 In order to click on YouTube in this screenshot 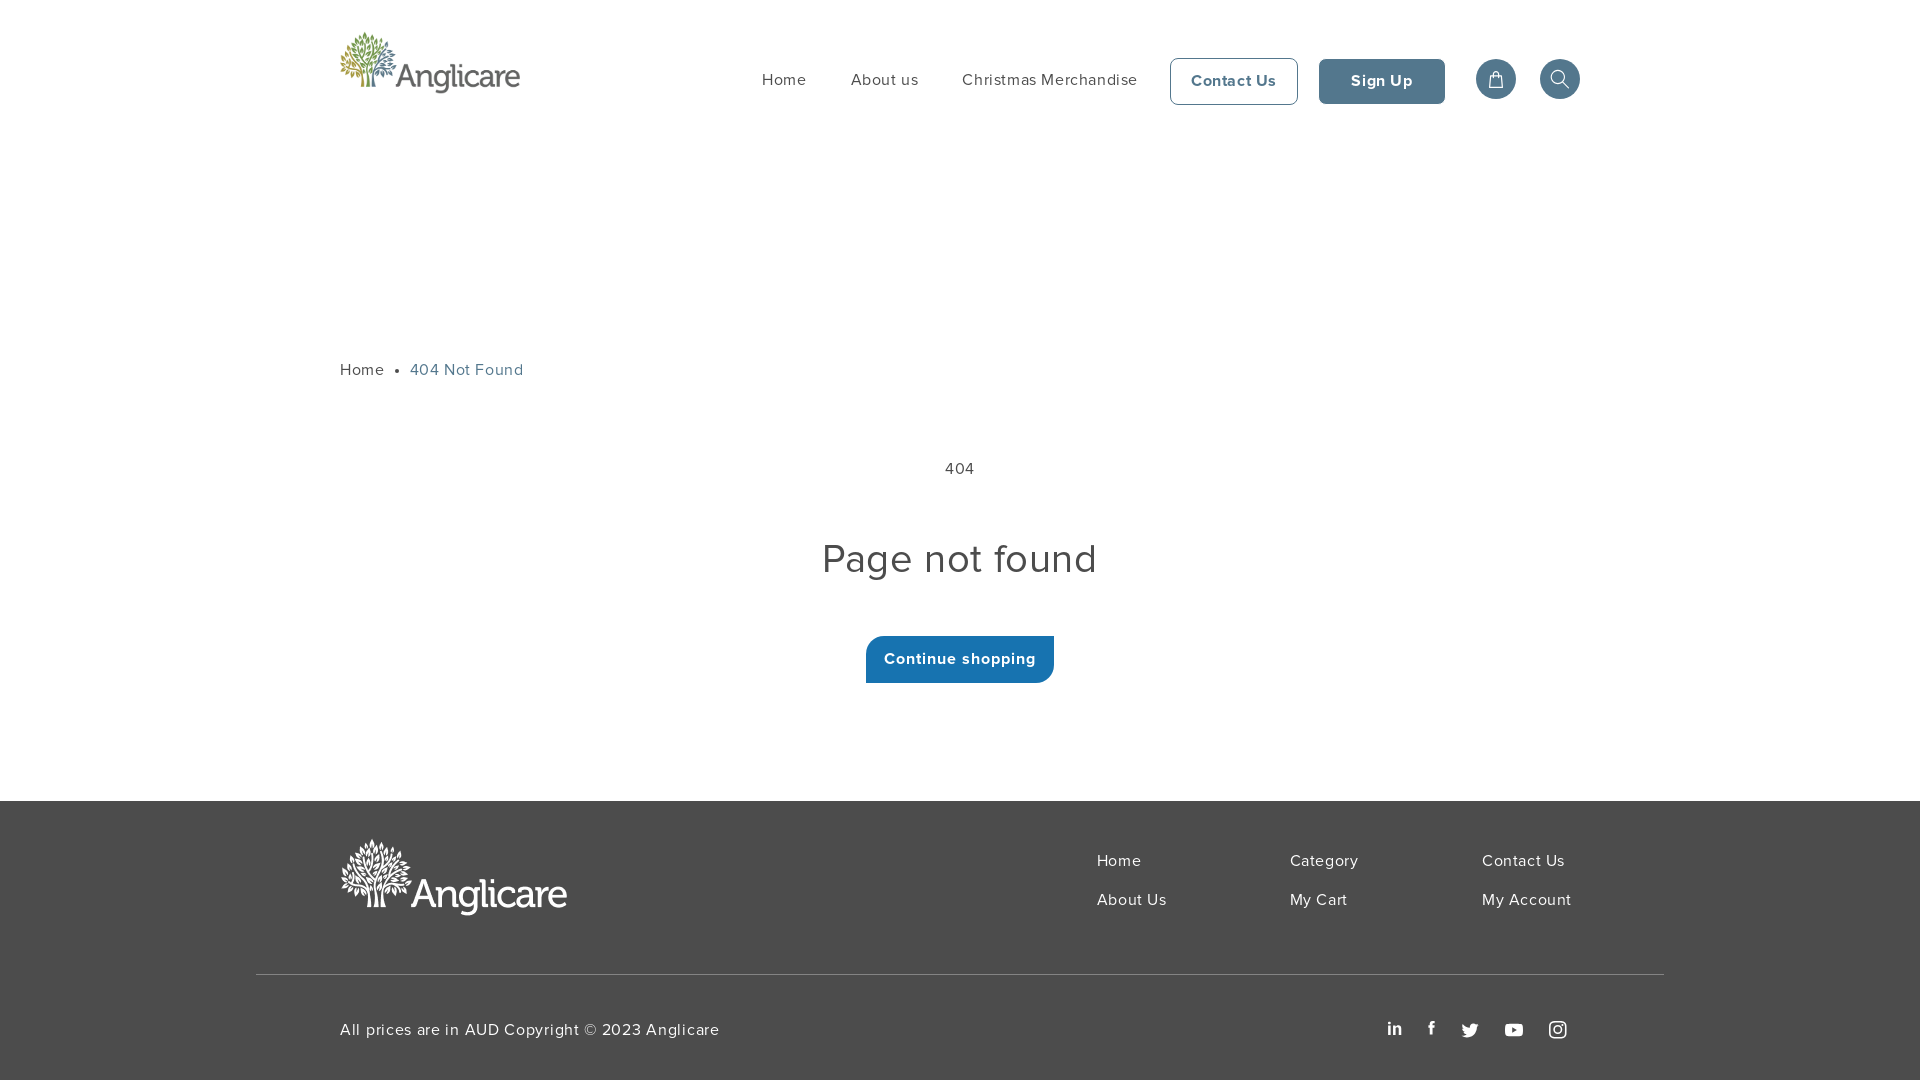, I will do `click(1514, 1030)`.